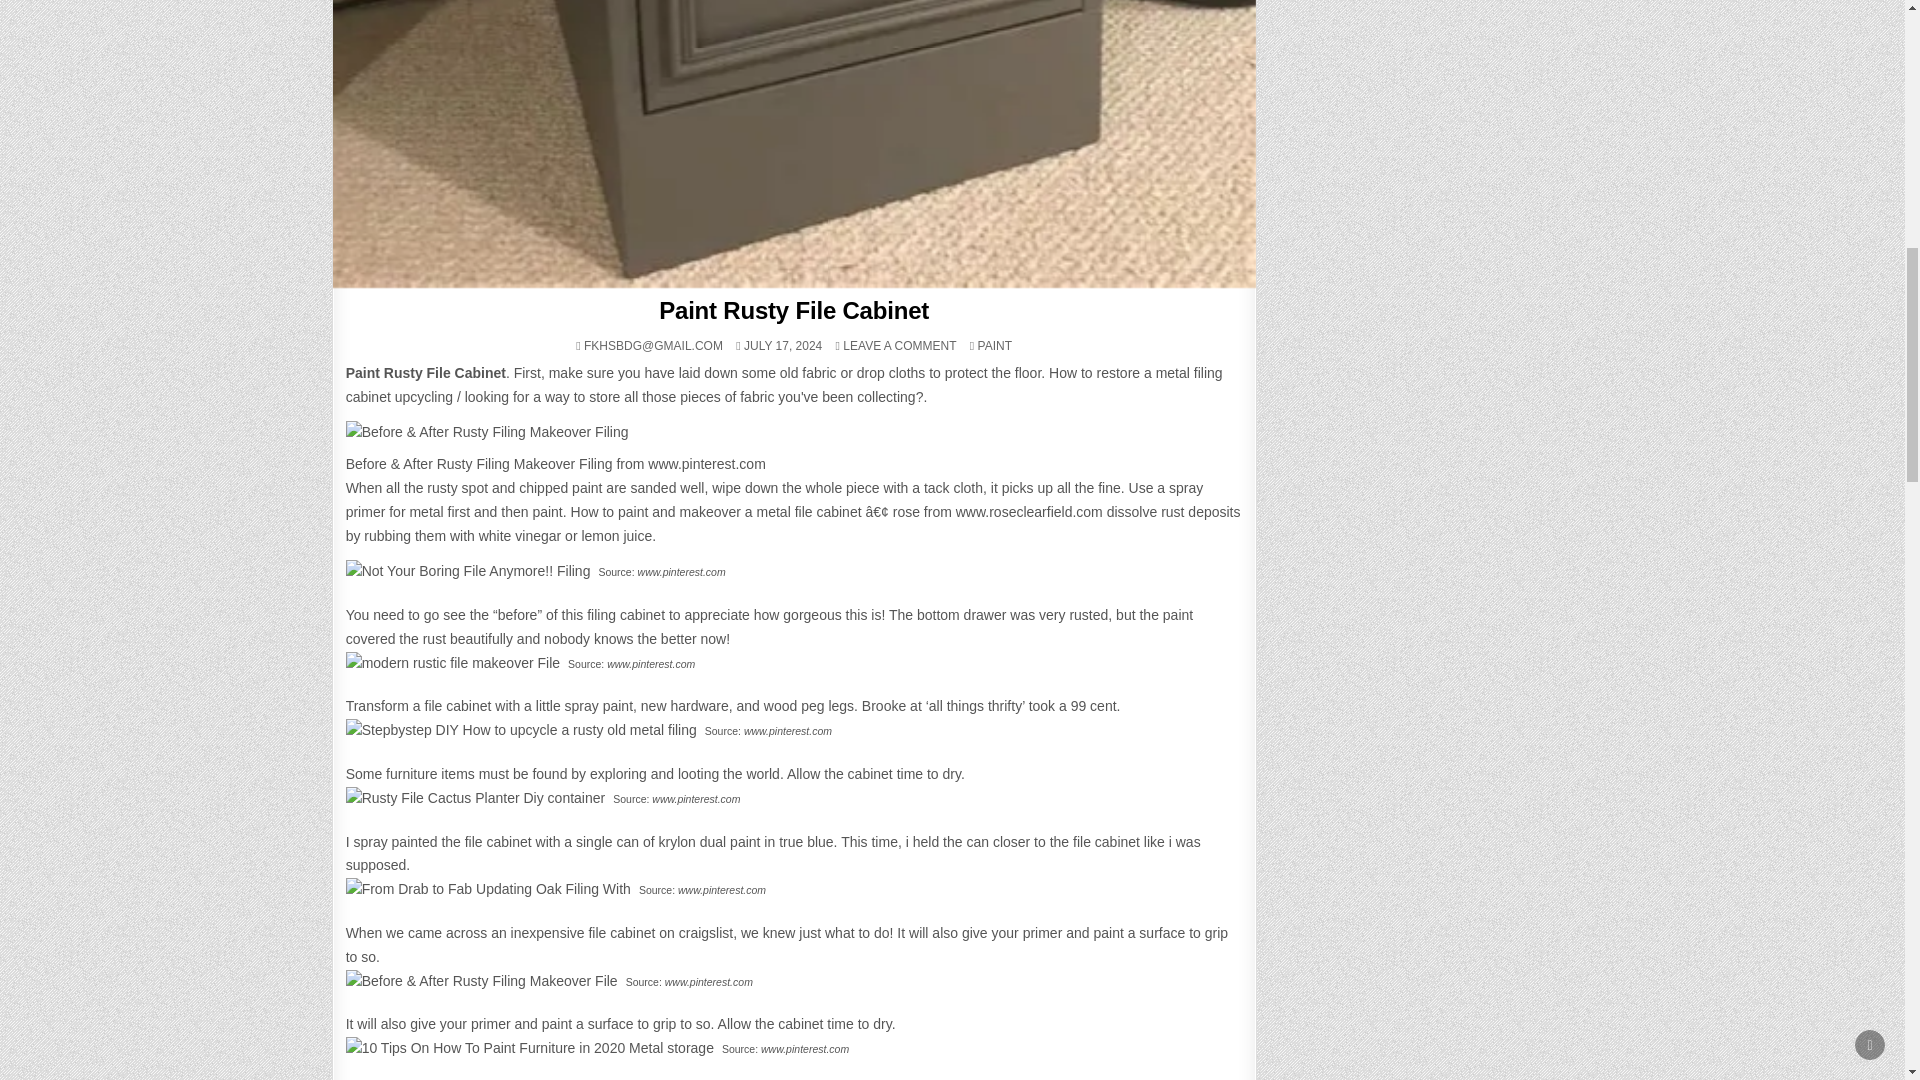 This screenshot has height=1080, width=1920. I want to click on Paint Rusty File Cabinet 9, so click(530, 1048).